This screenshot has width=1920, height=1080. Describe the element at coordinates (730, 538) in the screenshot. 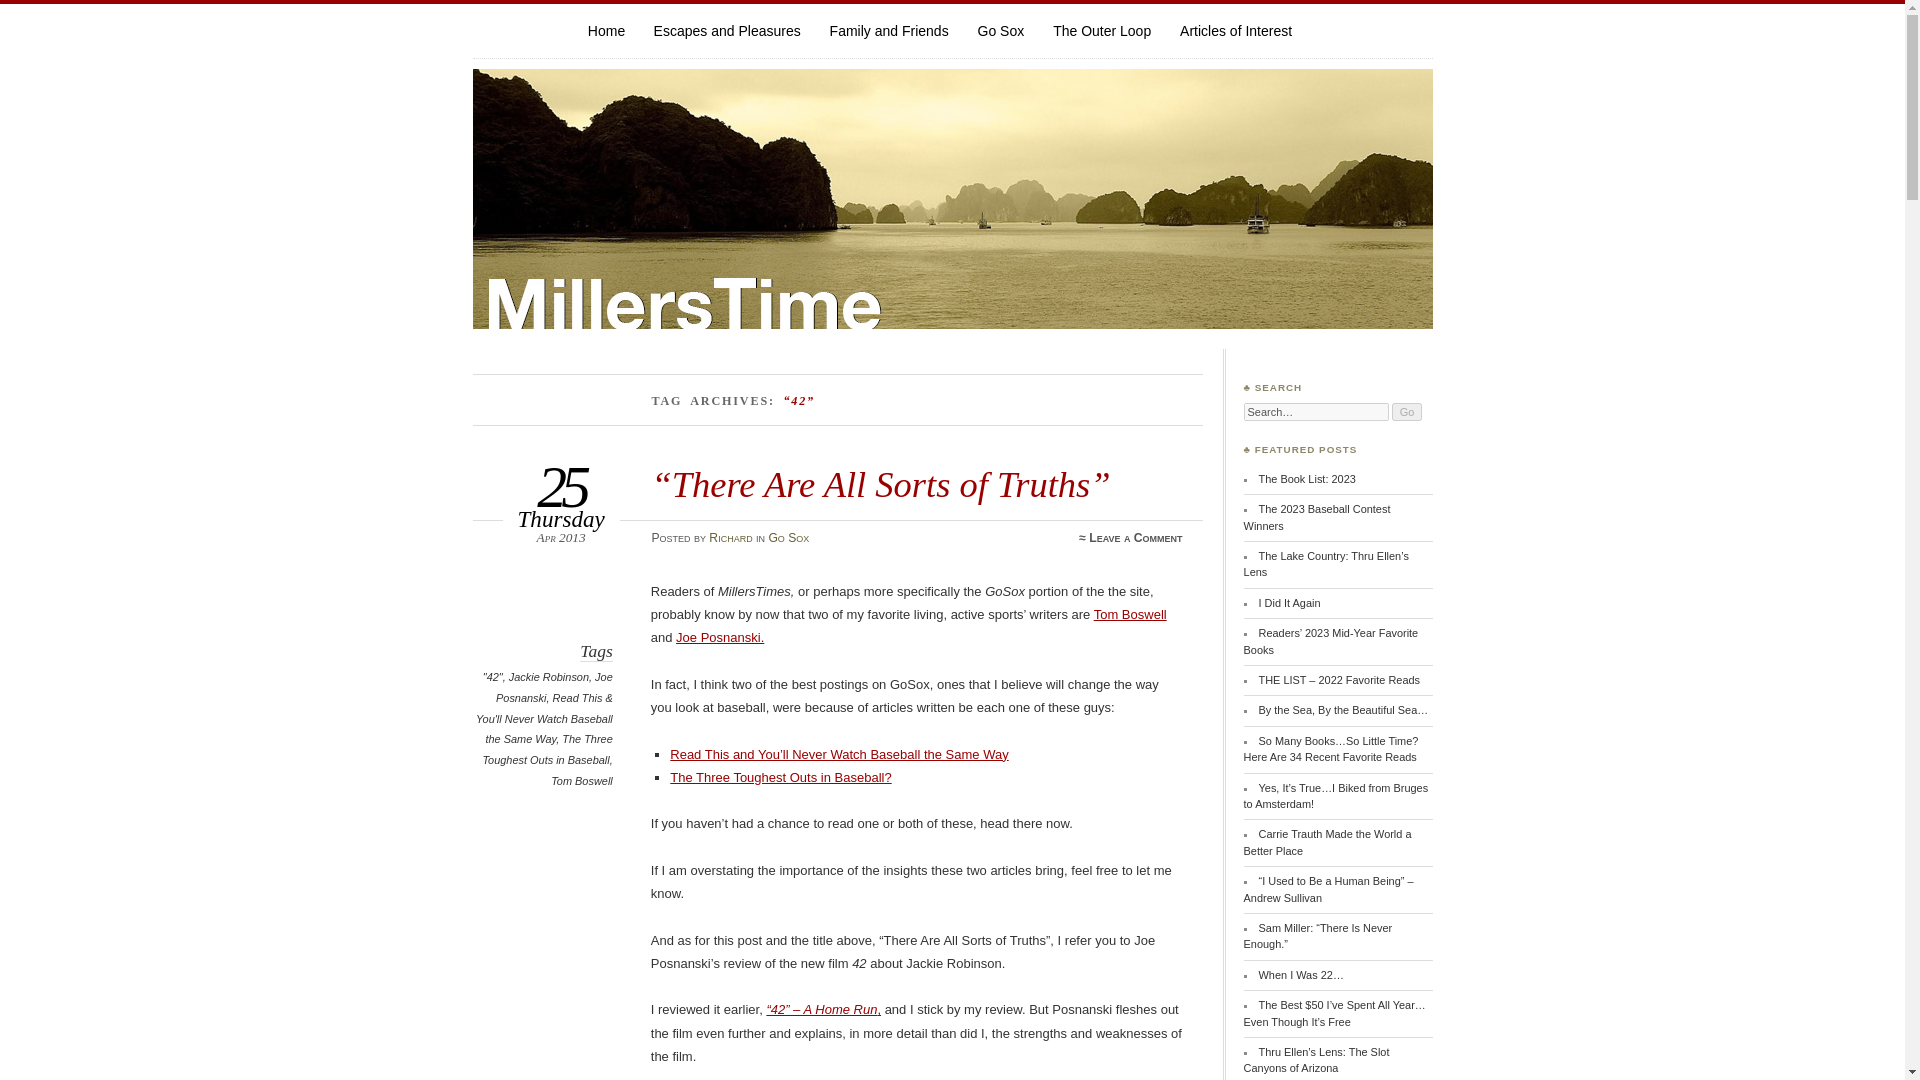

I see `View all posts by Richard` at that location.